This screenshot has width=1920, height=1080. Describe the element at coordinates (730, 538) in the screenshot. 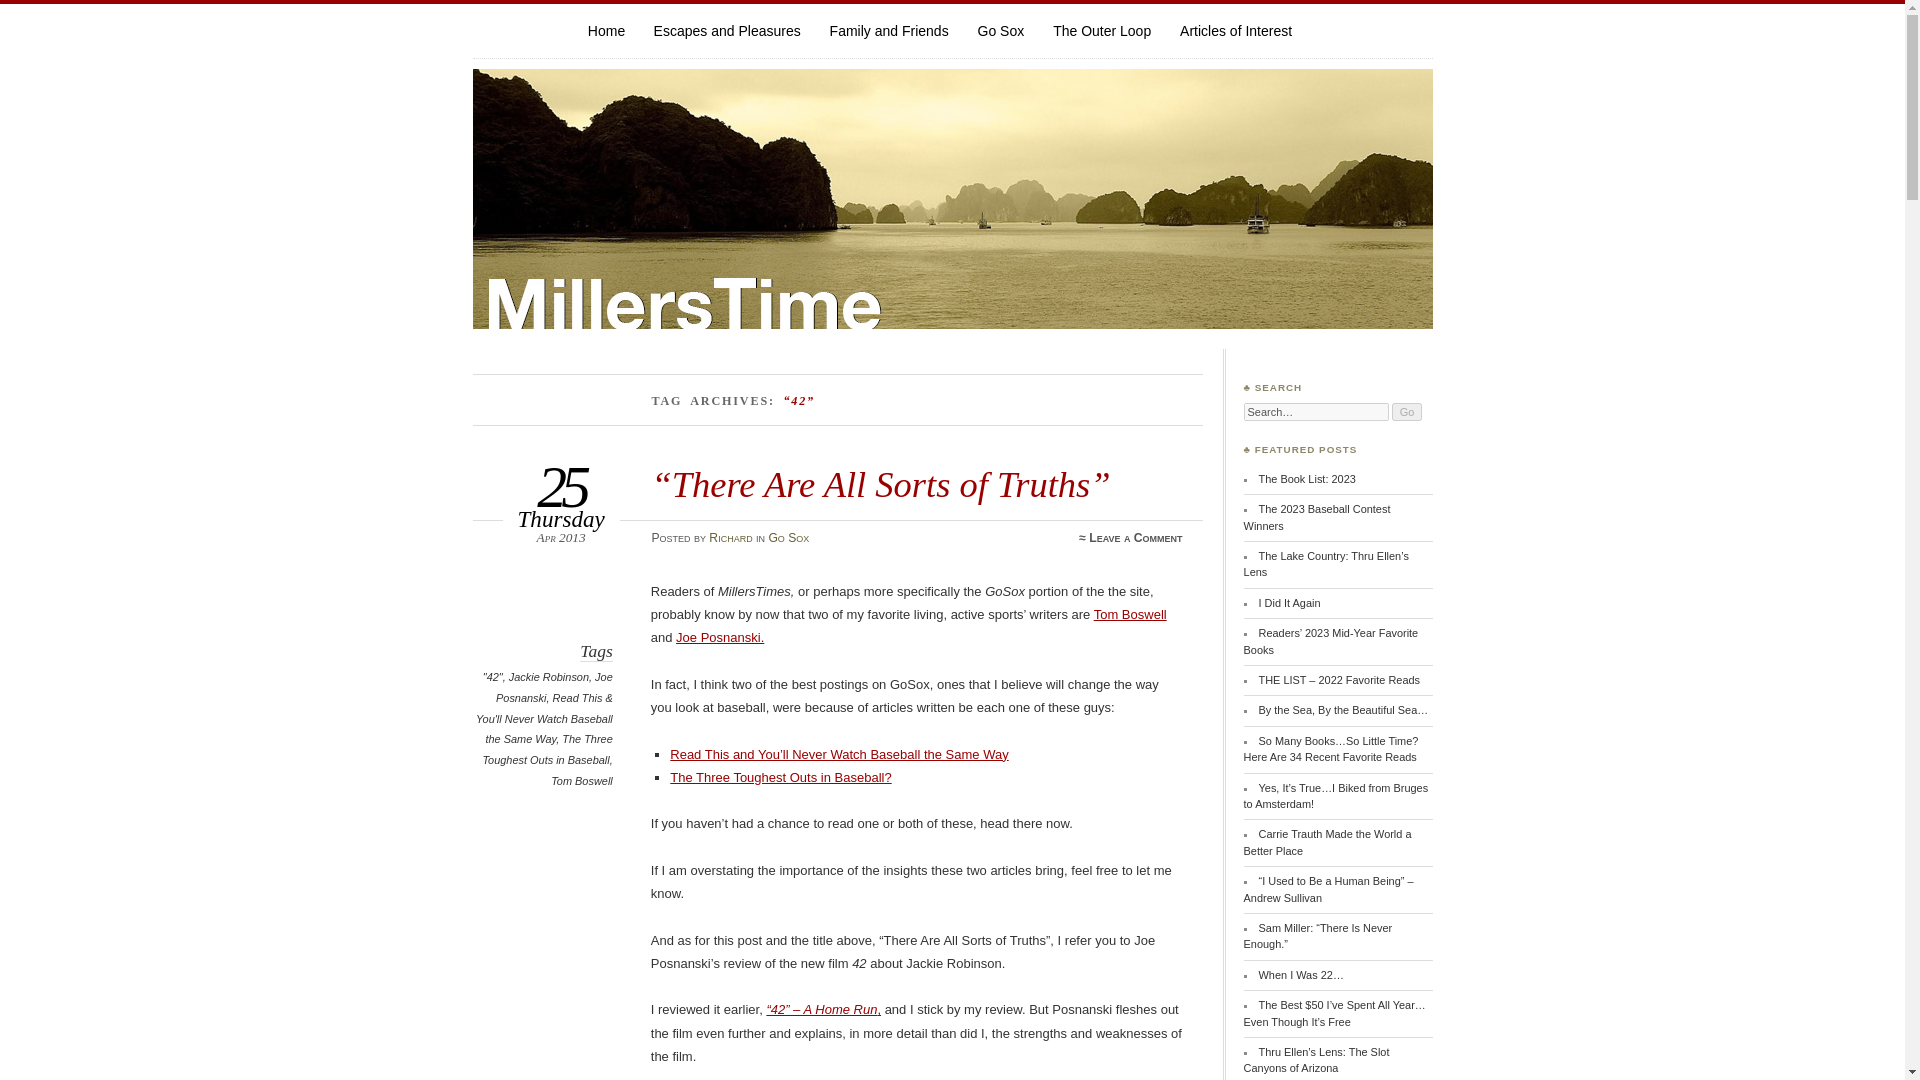

I see `View all posts by Richard` at that location.